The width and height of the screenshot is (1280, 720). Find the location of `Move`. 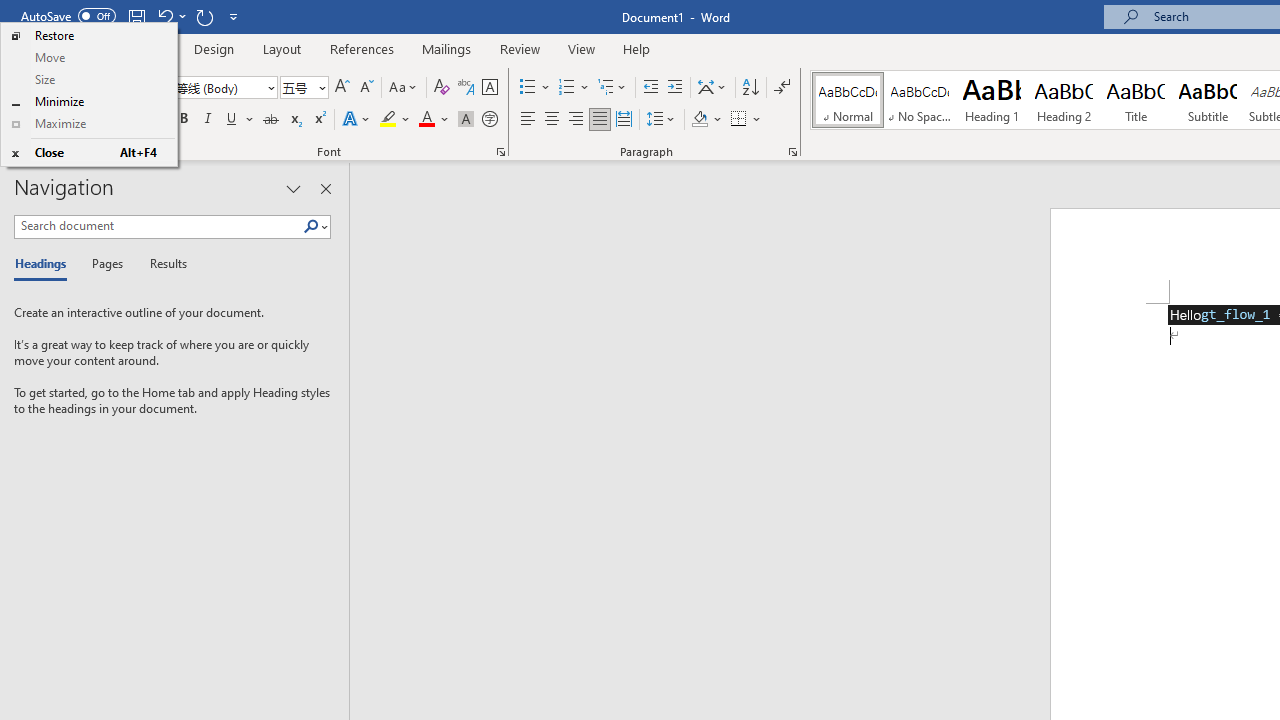

Move is located at coordinates (88, 58).